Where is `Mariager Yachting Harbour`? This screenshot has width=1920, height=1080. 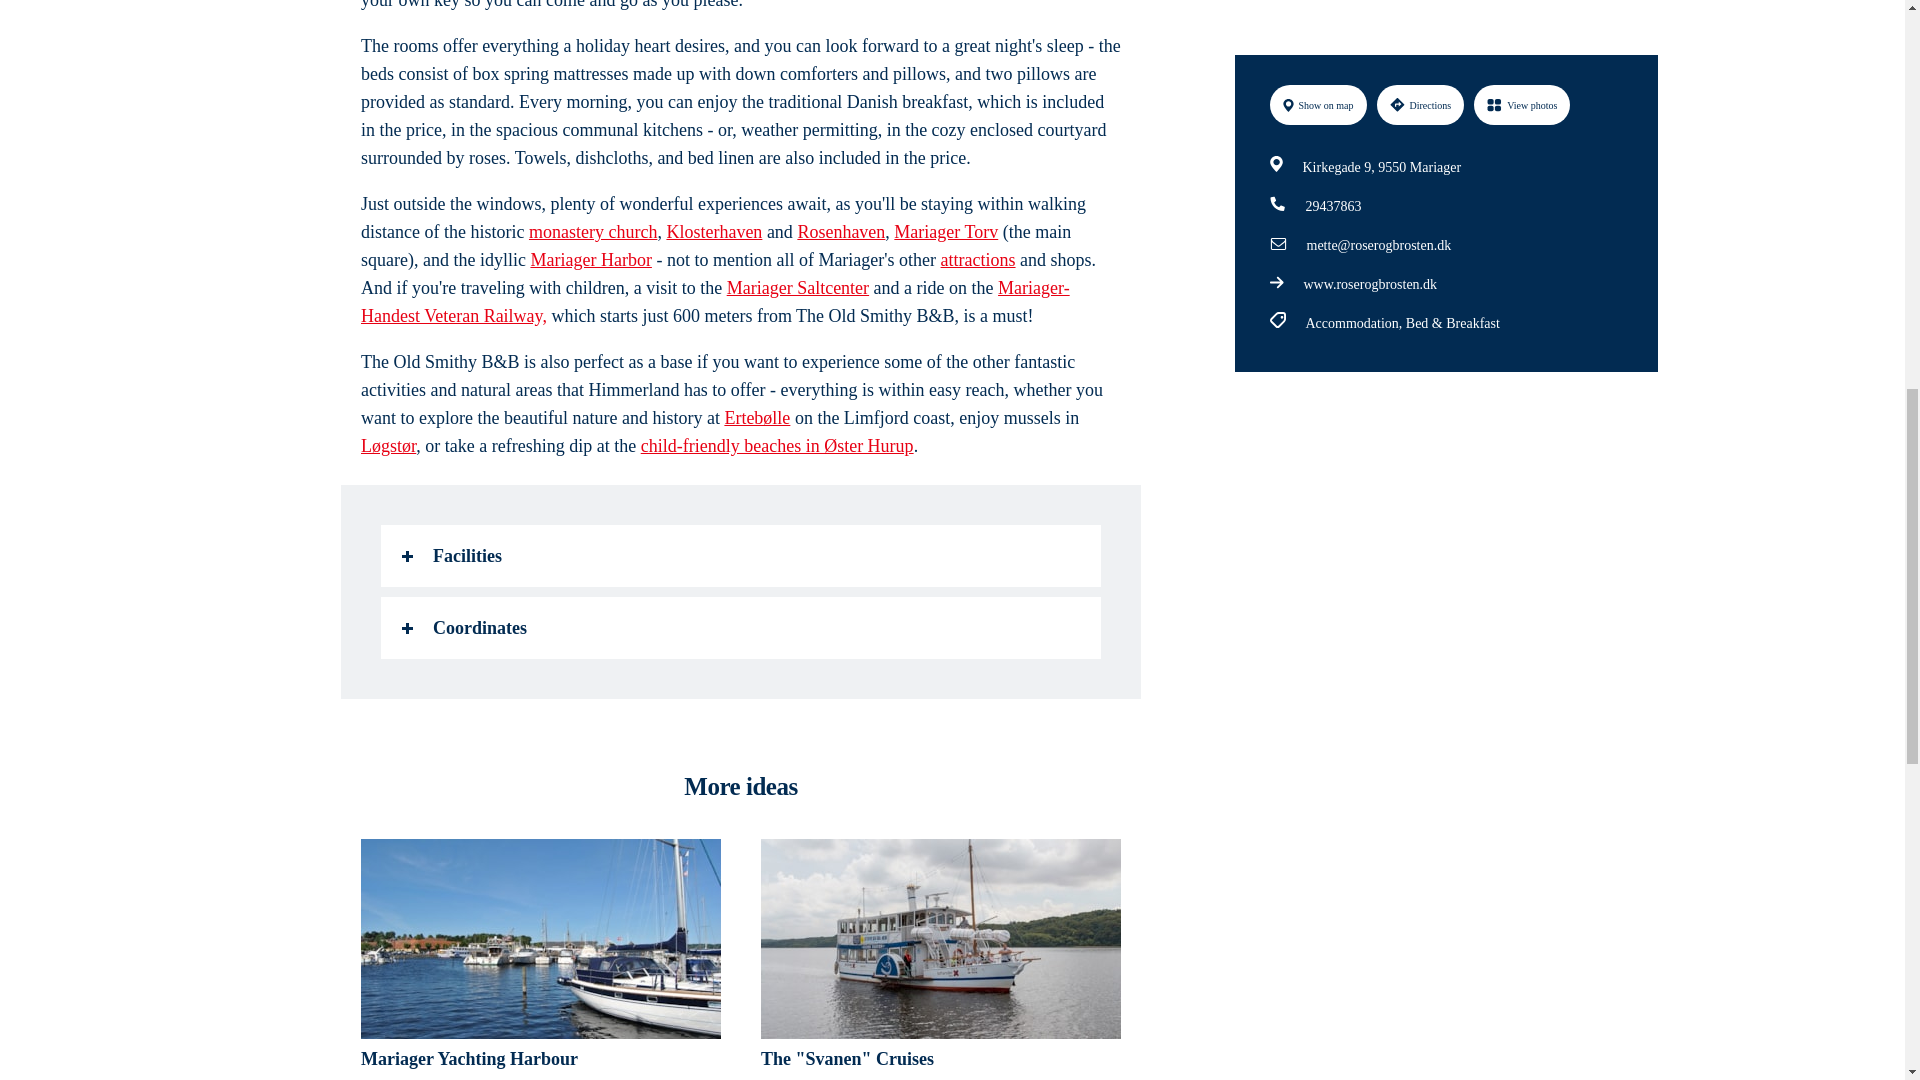
Mariager Yachting Harbour is located at coordinates (540, 960).